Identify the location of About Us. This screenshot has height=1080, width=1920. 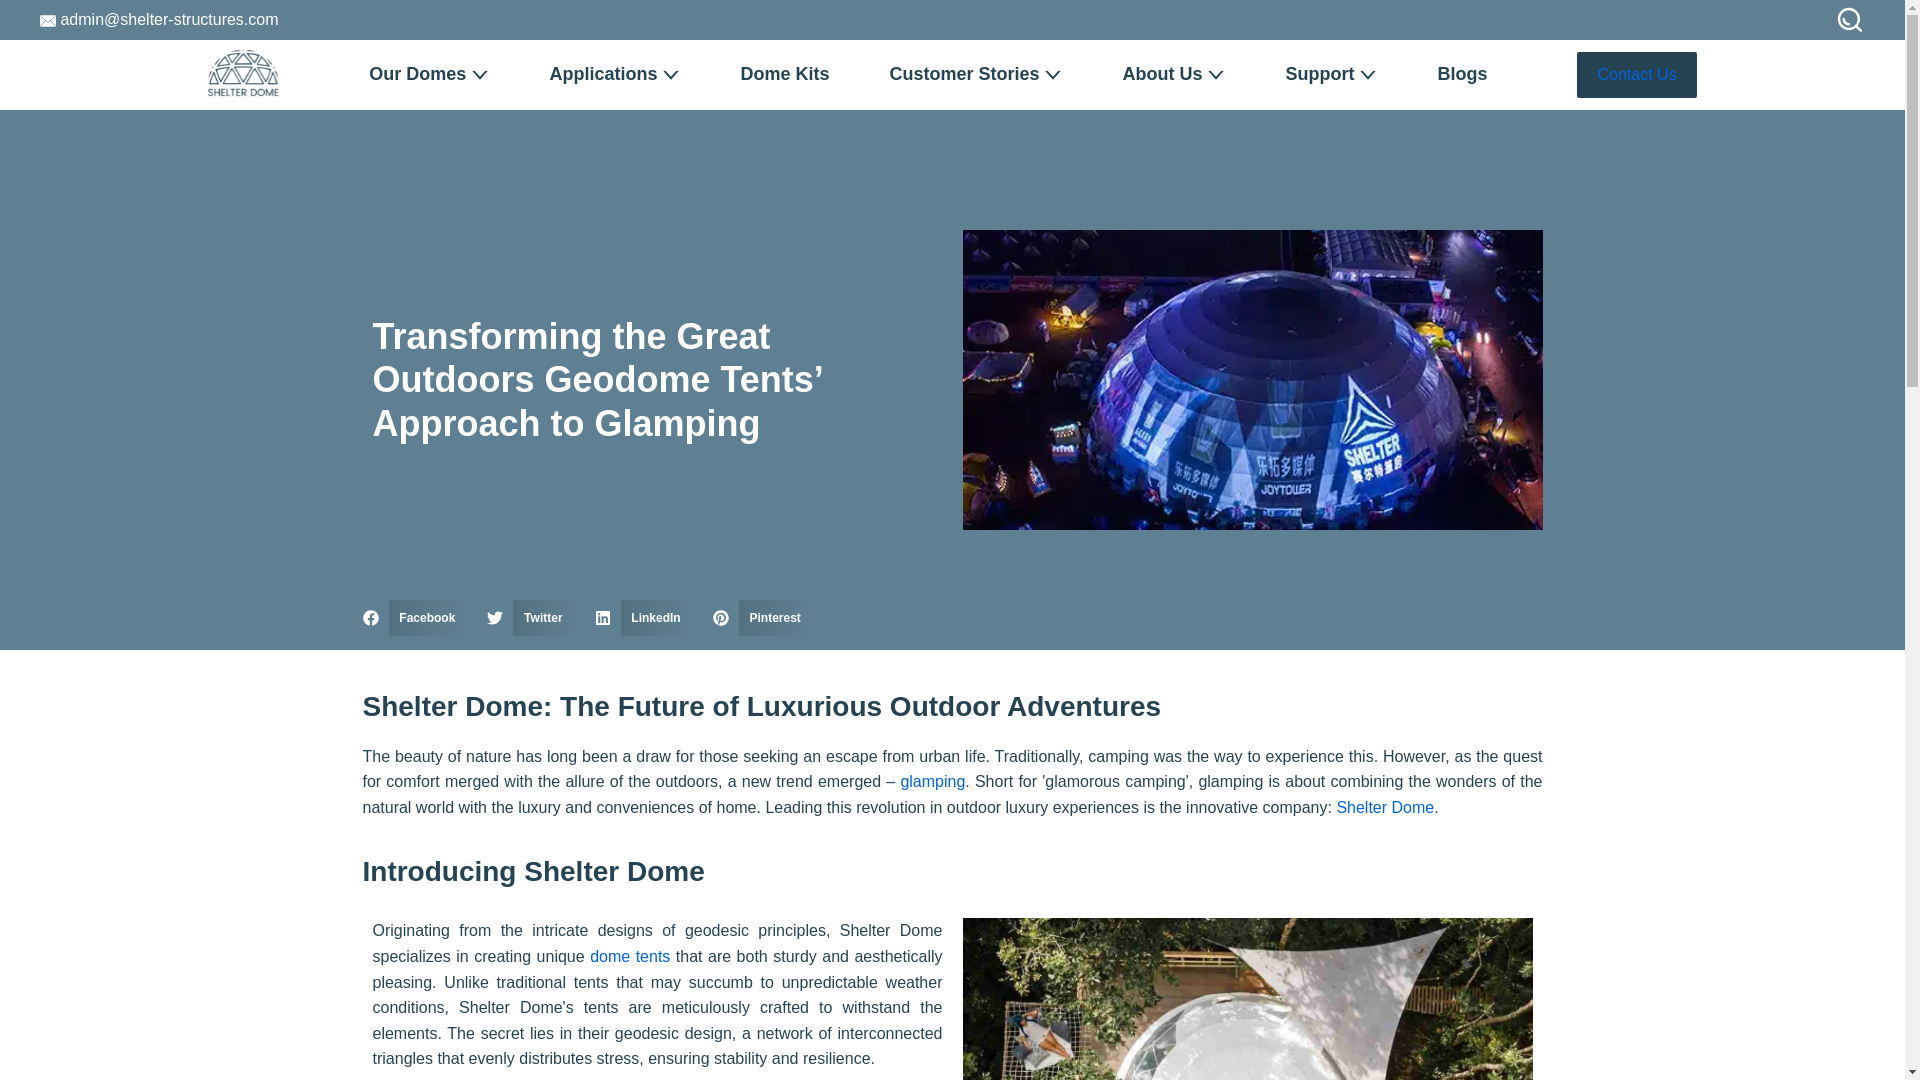
(1173, 74).